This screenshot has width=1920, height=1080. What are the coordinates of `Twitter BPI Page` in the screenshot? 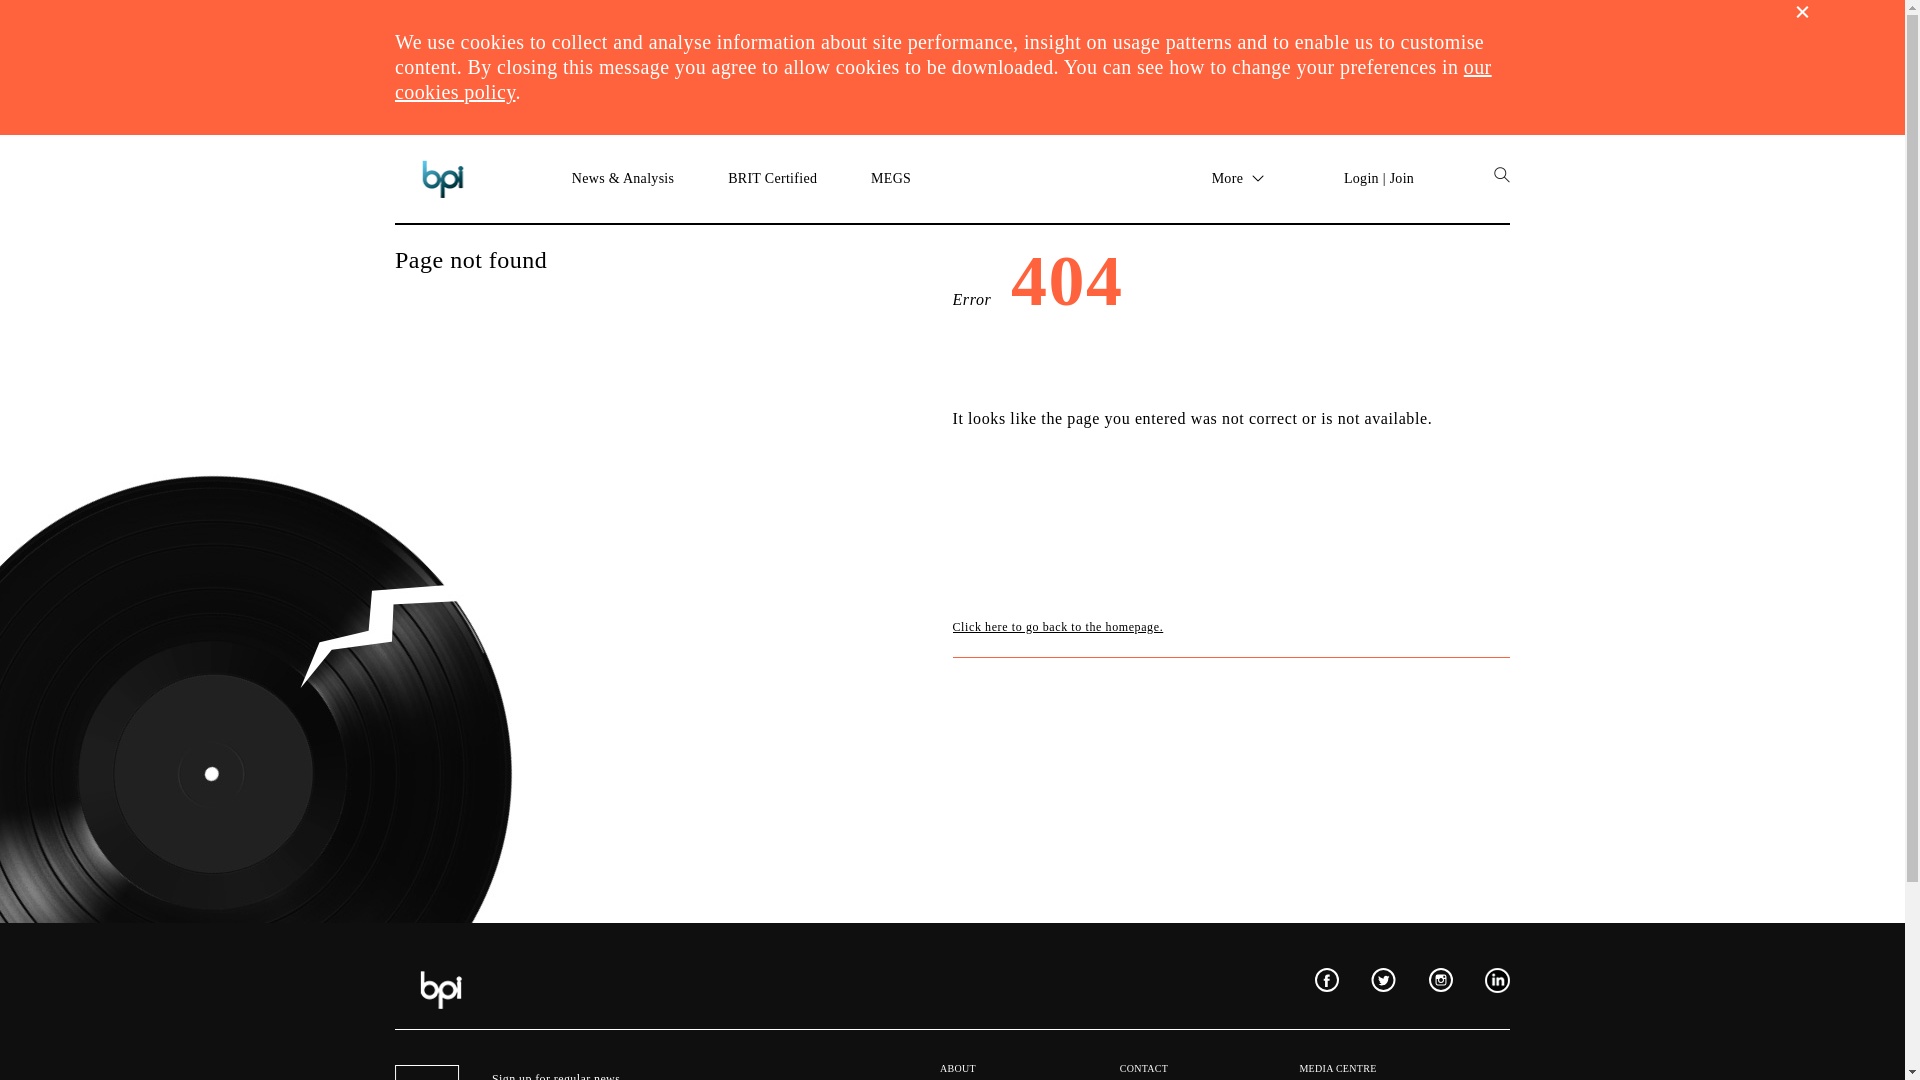 It's located at (1380, 982).